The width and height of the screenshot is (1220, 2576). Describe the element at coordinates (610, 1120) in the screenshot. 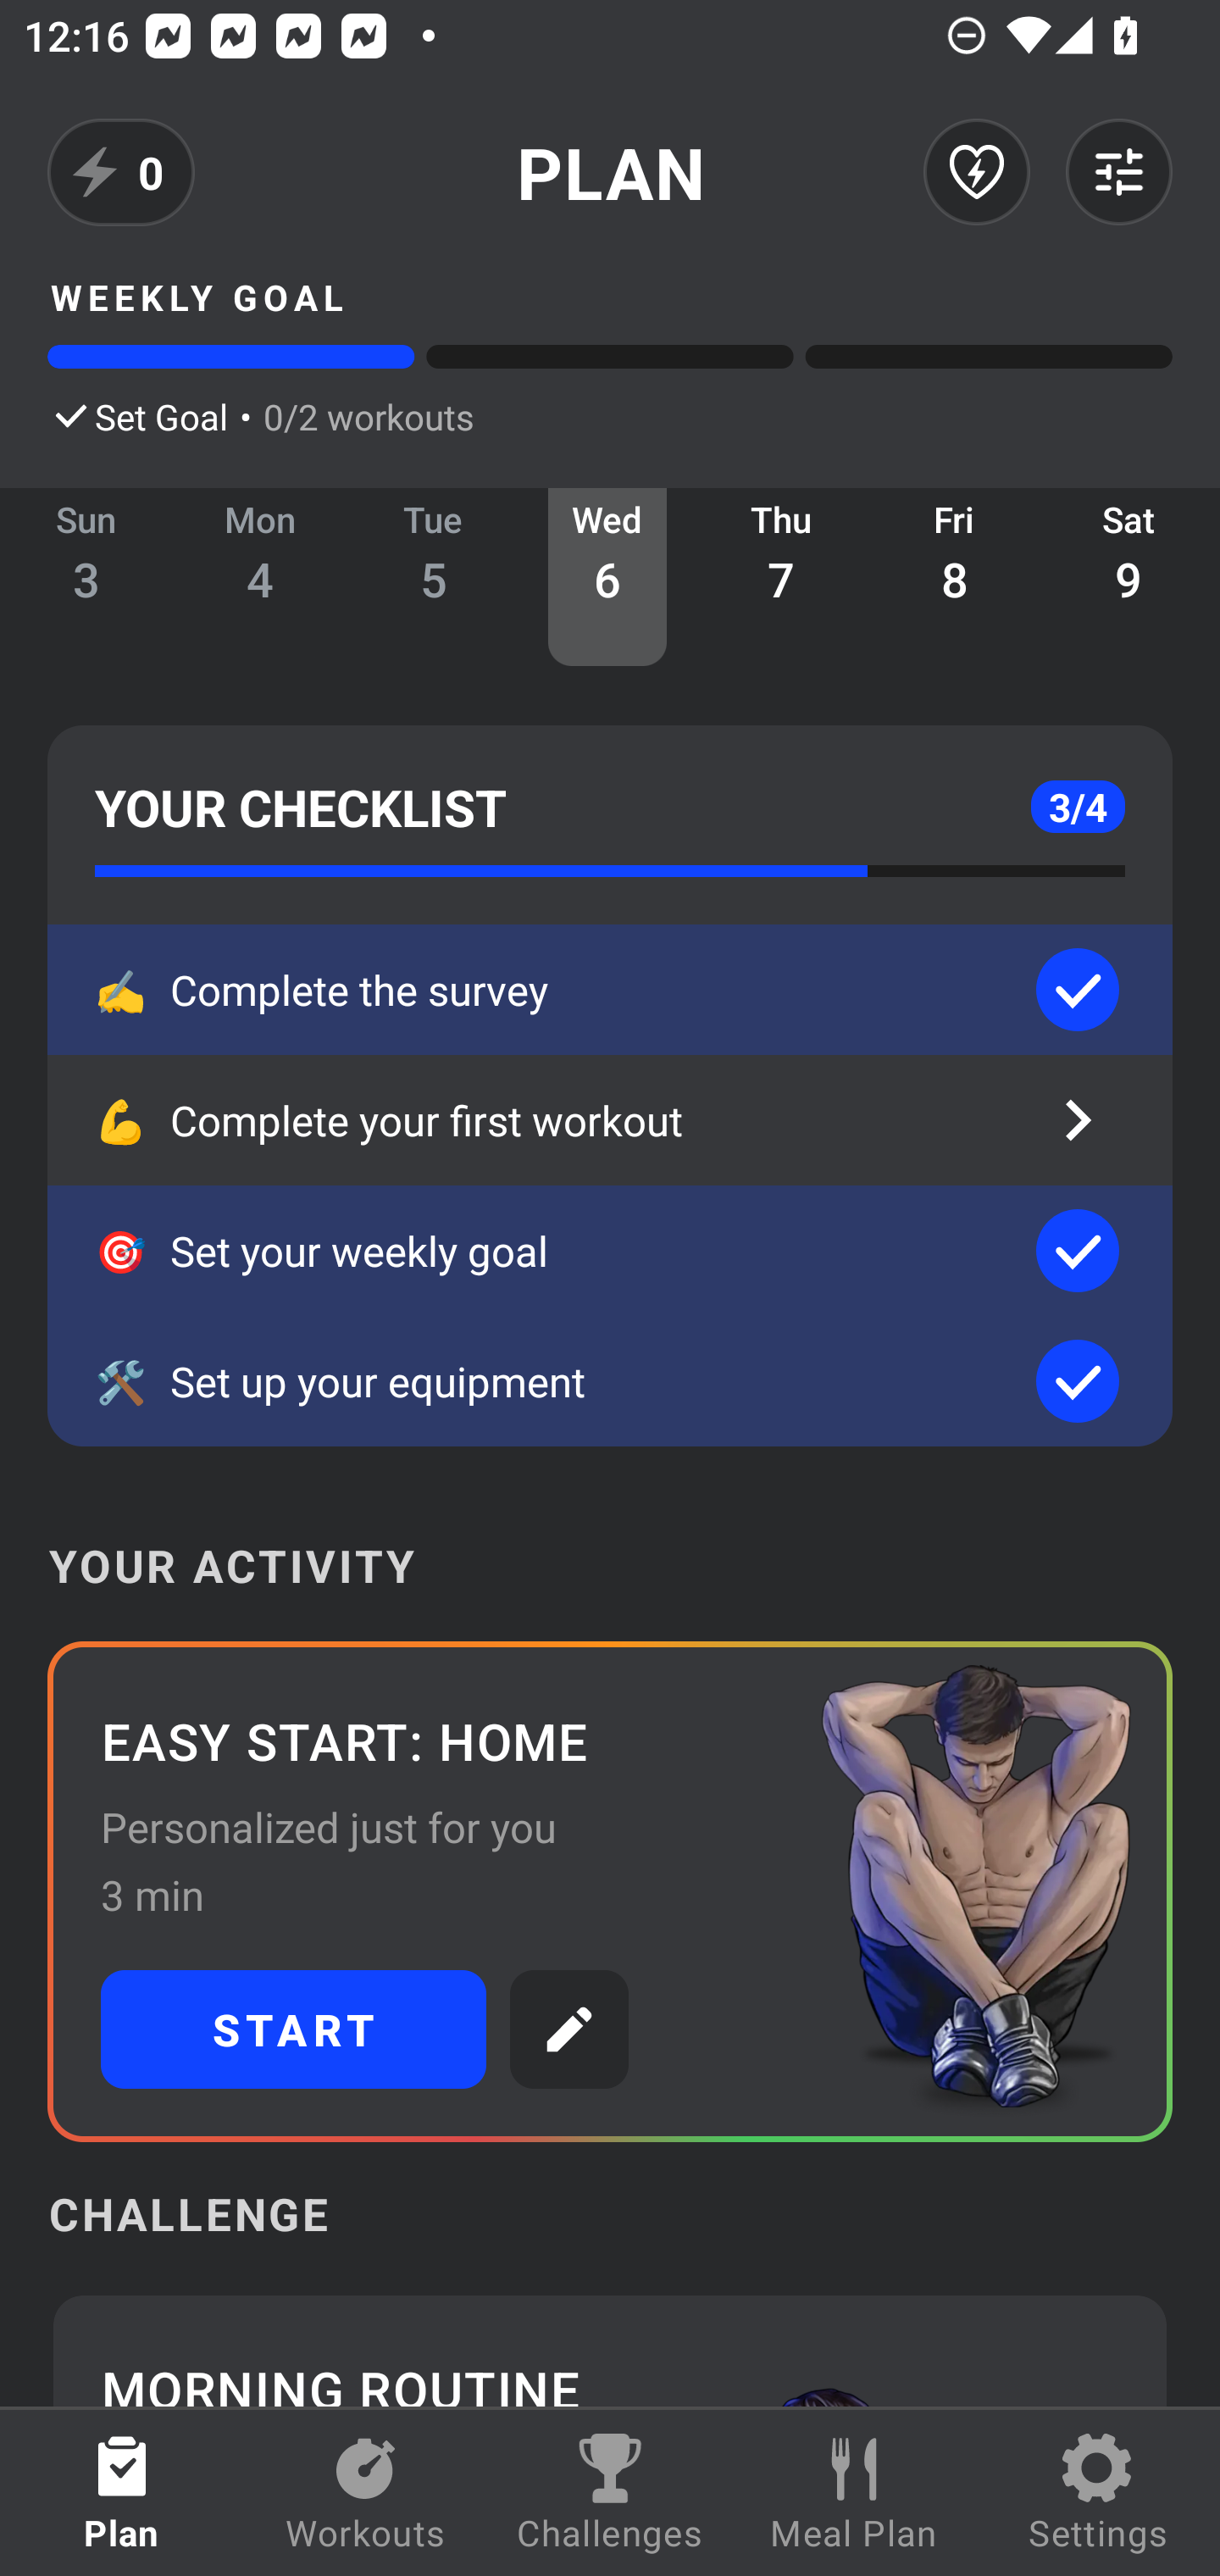

I see `💪 Complete your first workout` at that location.